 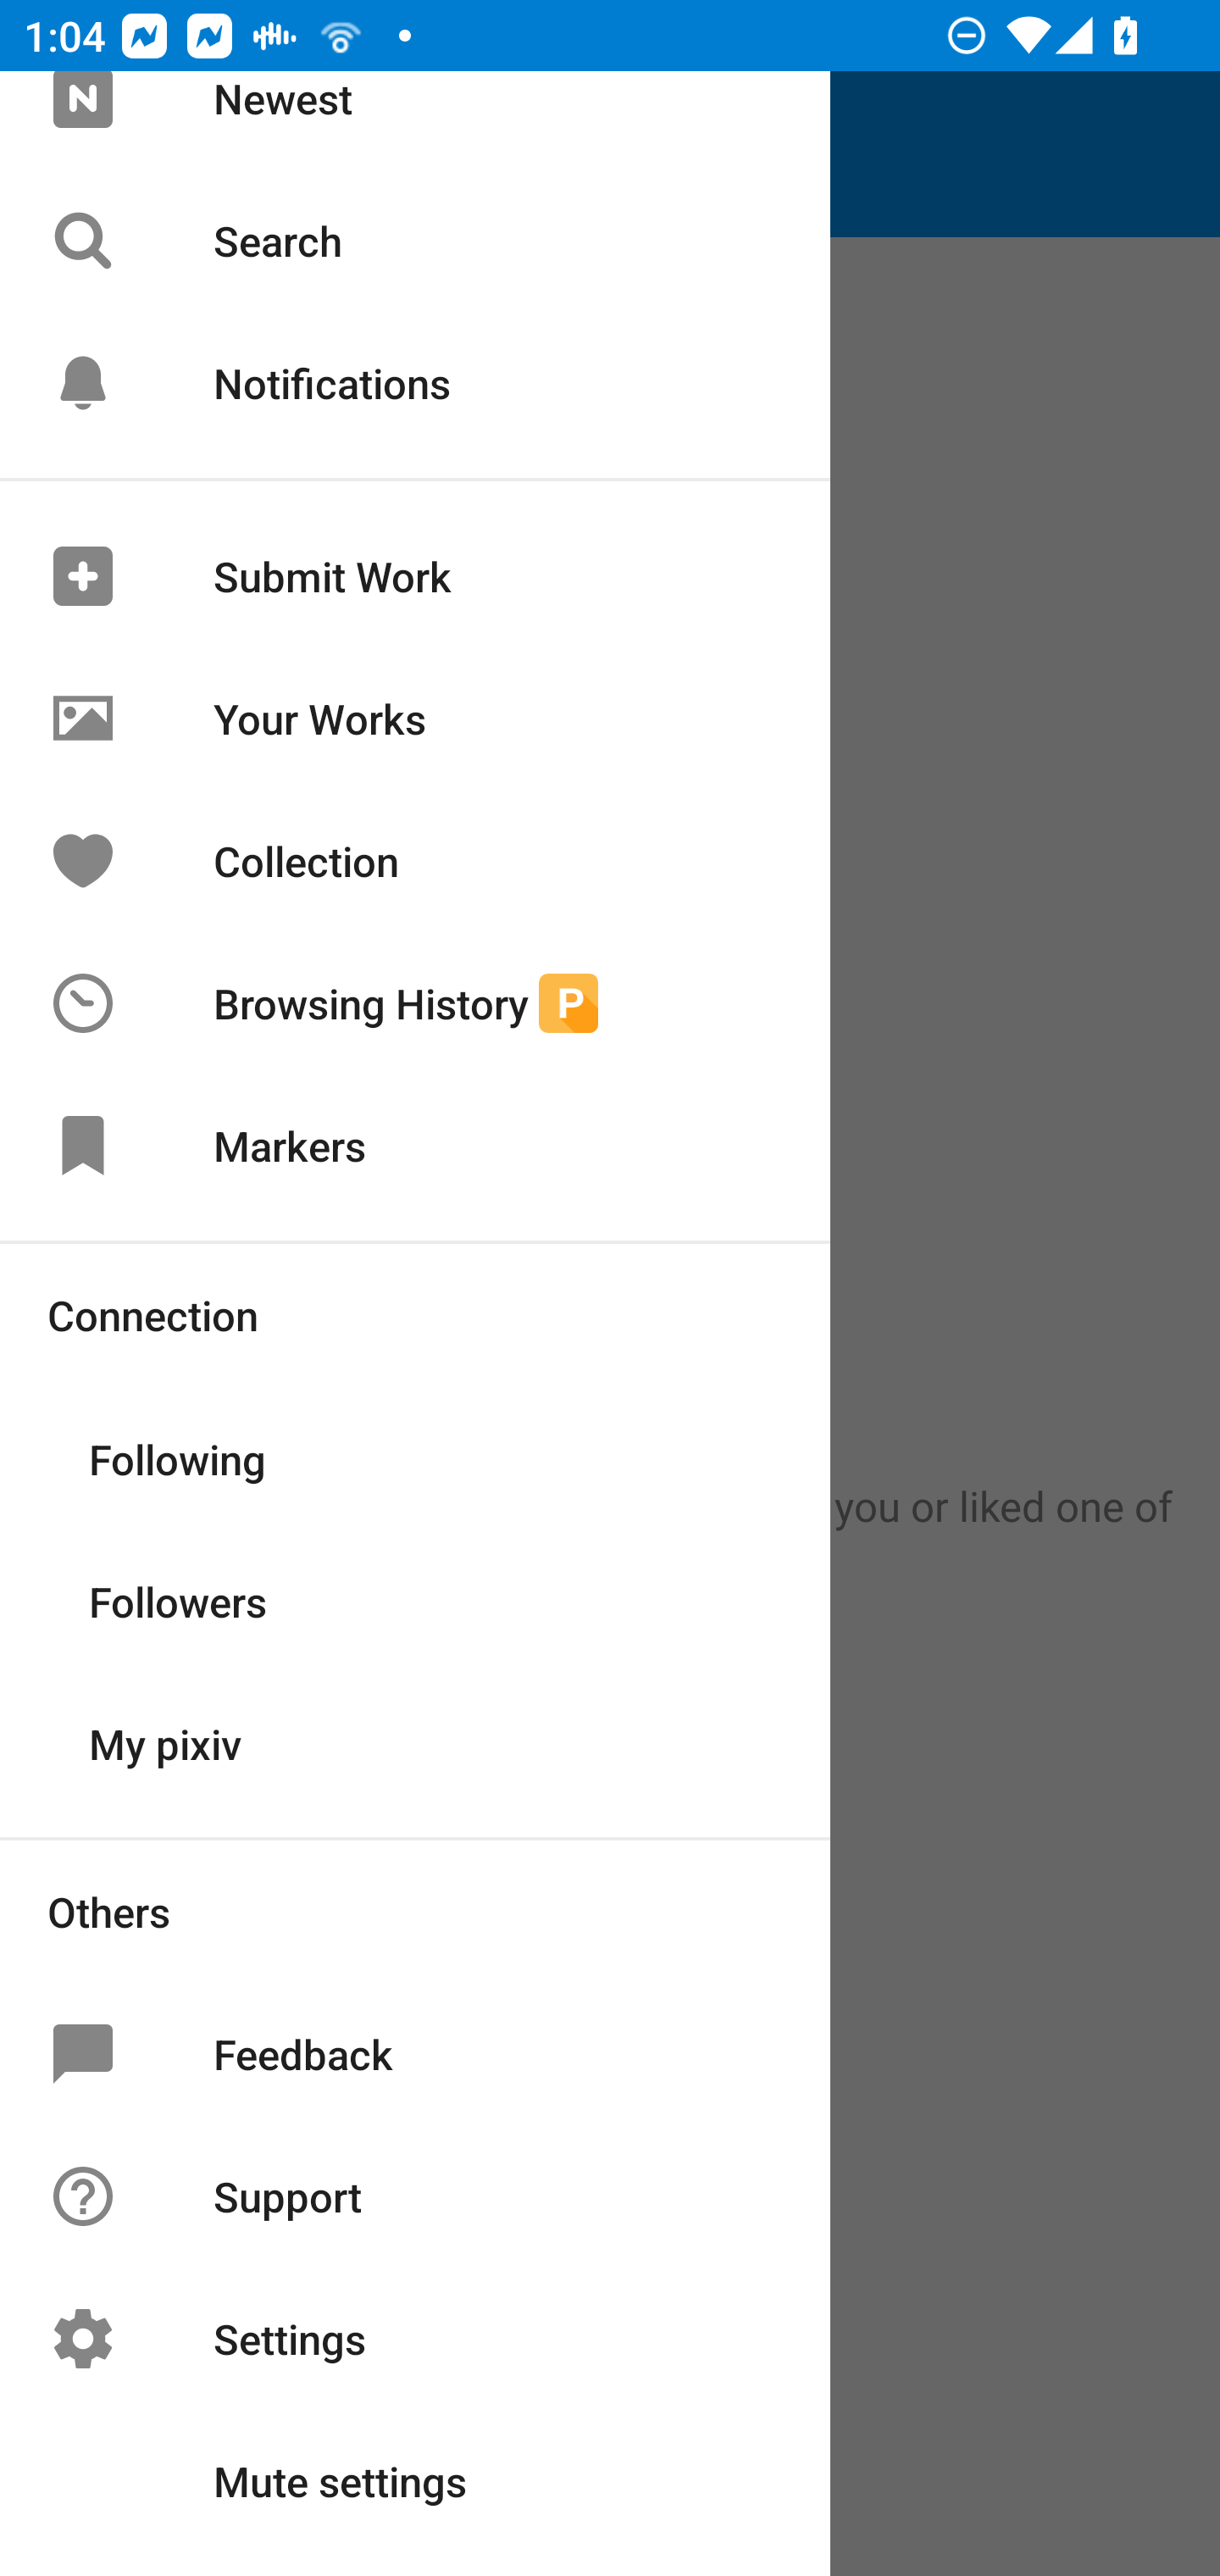 I want to click on Mute settings, so click(x=415, y=2481).